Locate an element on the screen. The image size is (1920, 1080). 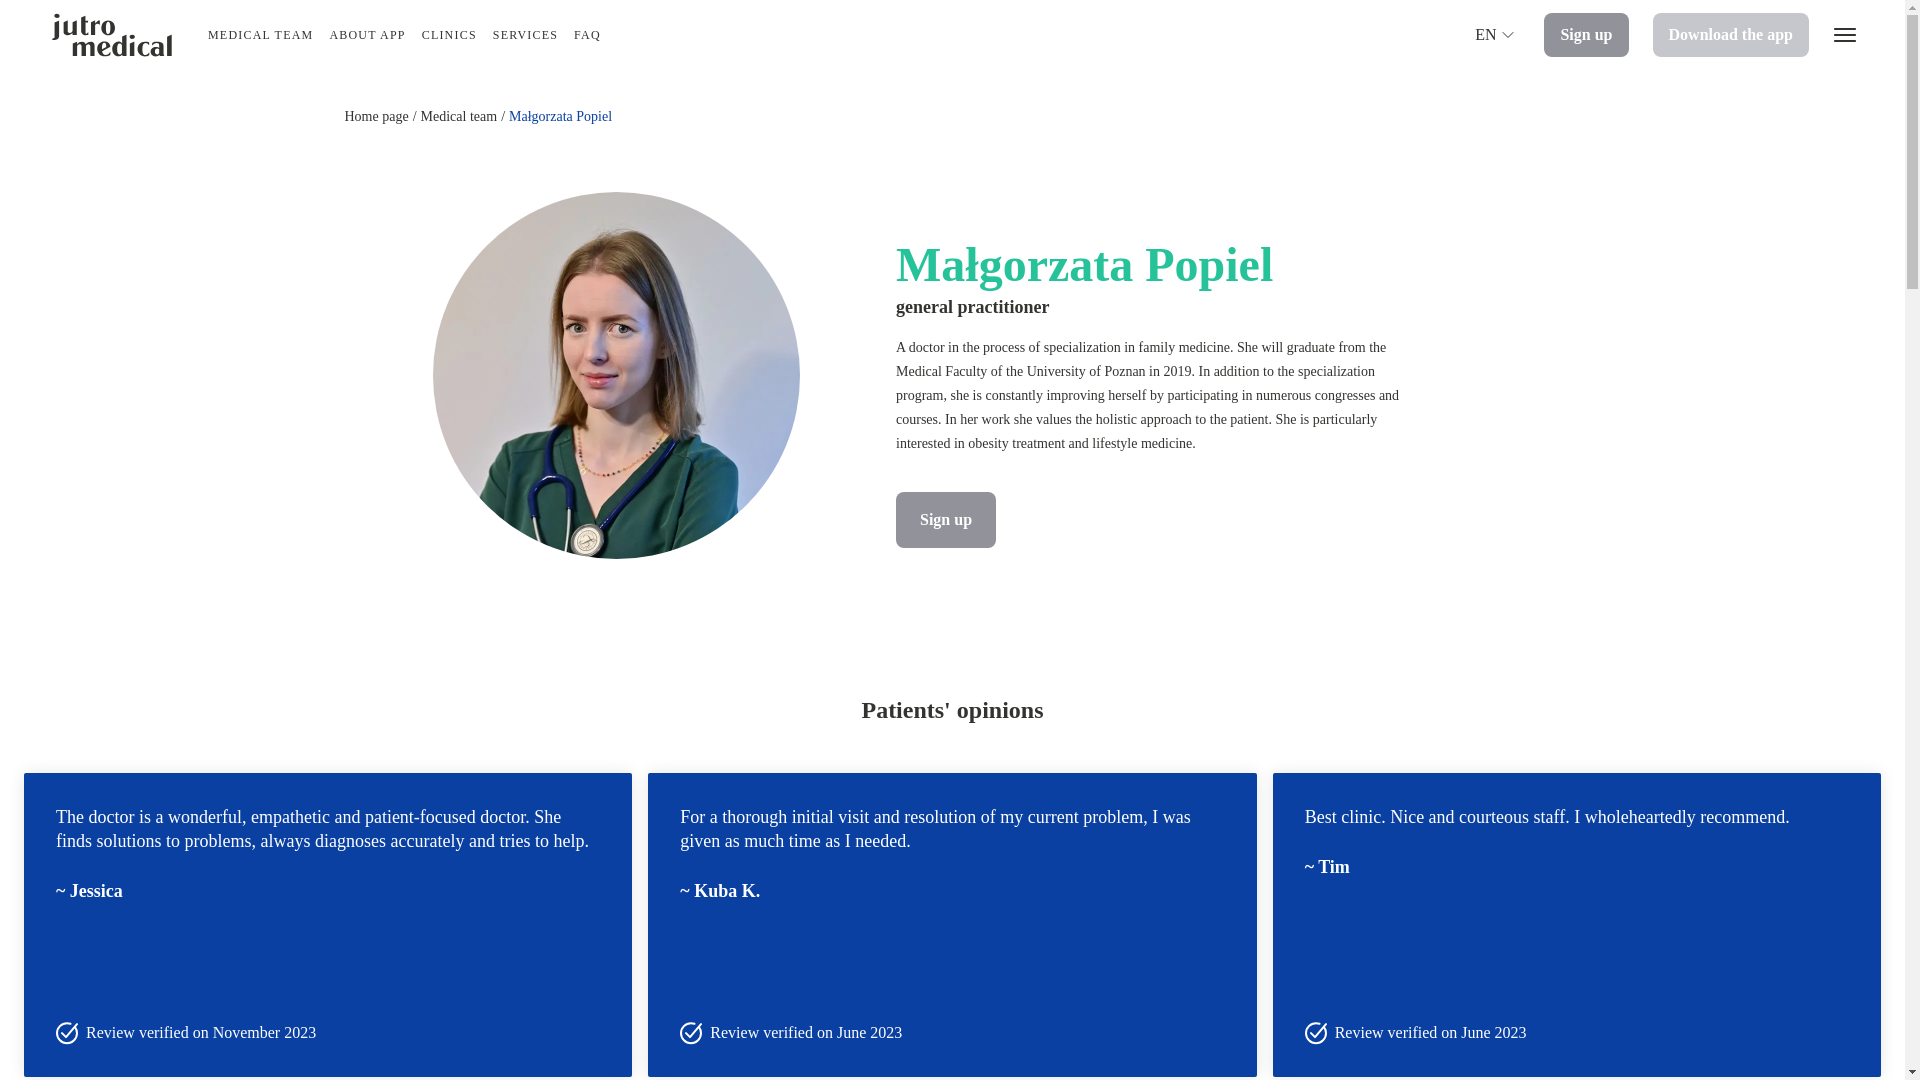
Home page is located at coordinates (375, 116).